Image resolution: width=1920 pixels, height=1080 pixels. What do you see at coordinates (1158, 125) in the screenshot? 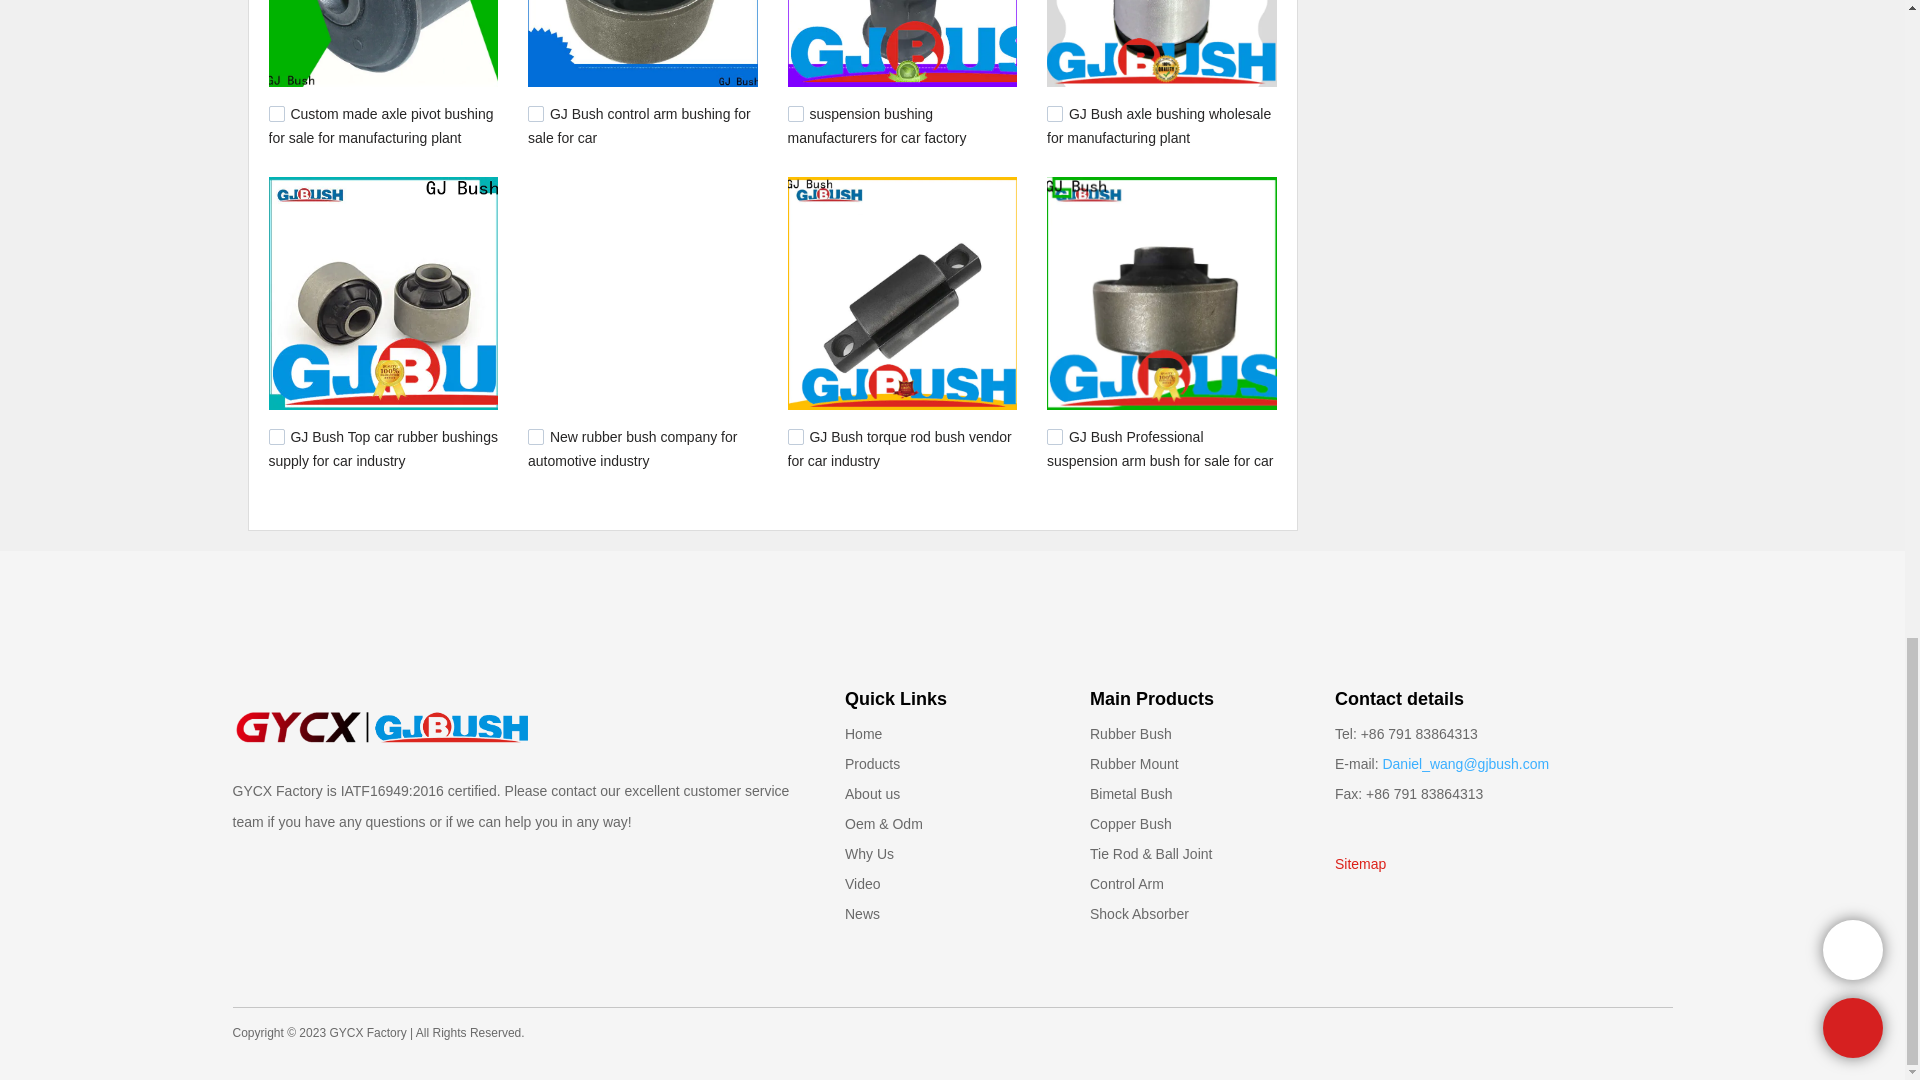
I see `GJ Bush axle bushing wholesale for manufacturing plant` at bounding box center [1158, 125].